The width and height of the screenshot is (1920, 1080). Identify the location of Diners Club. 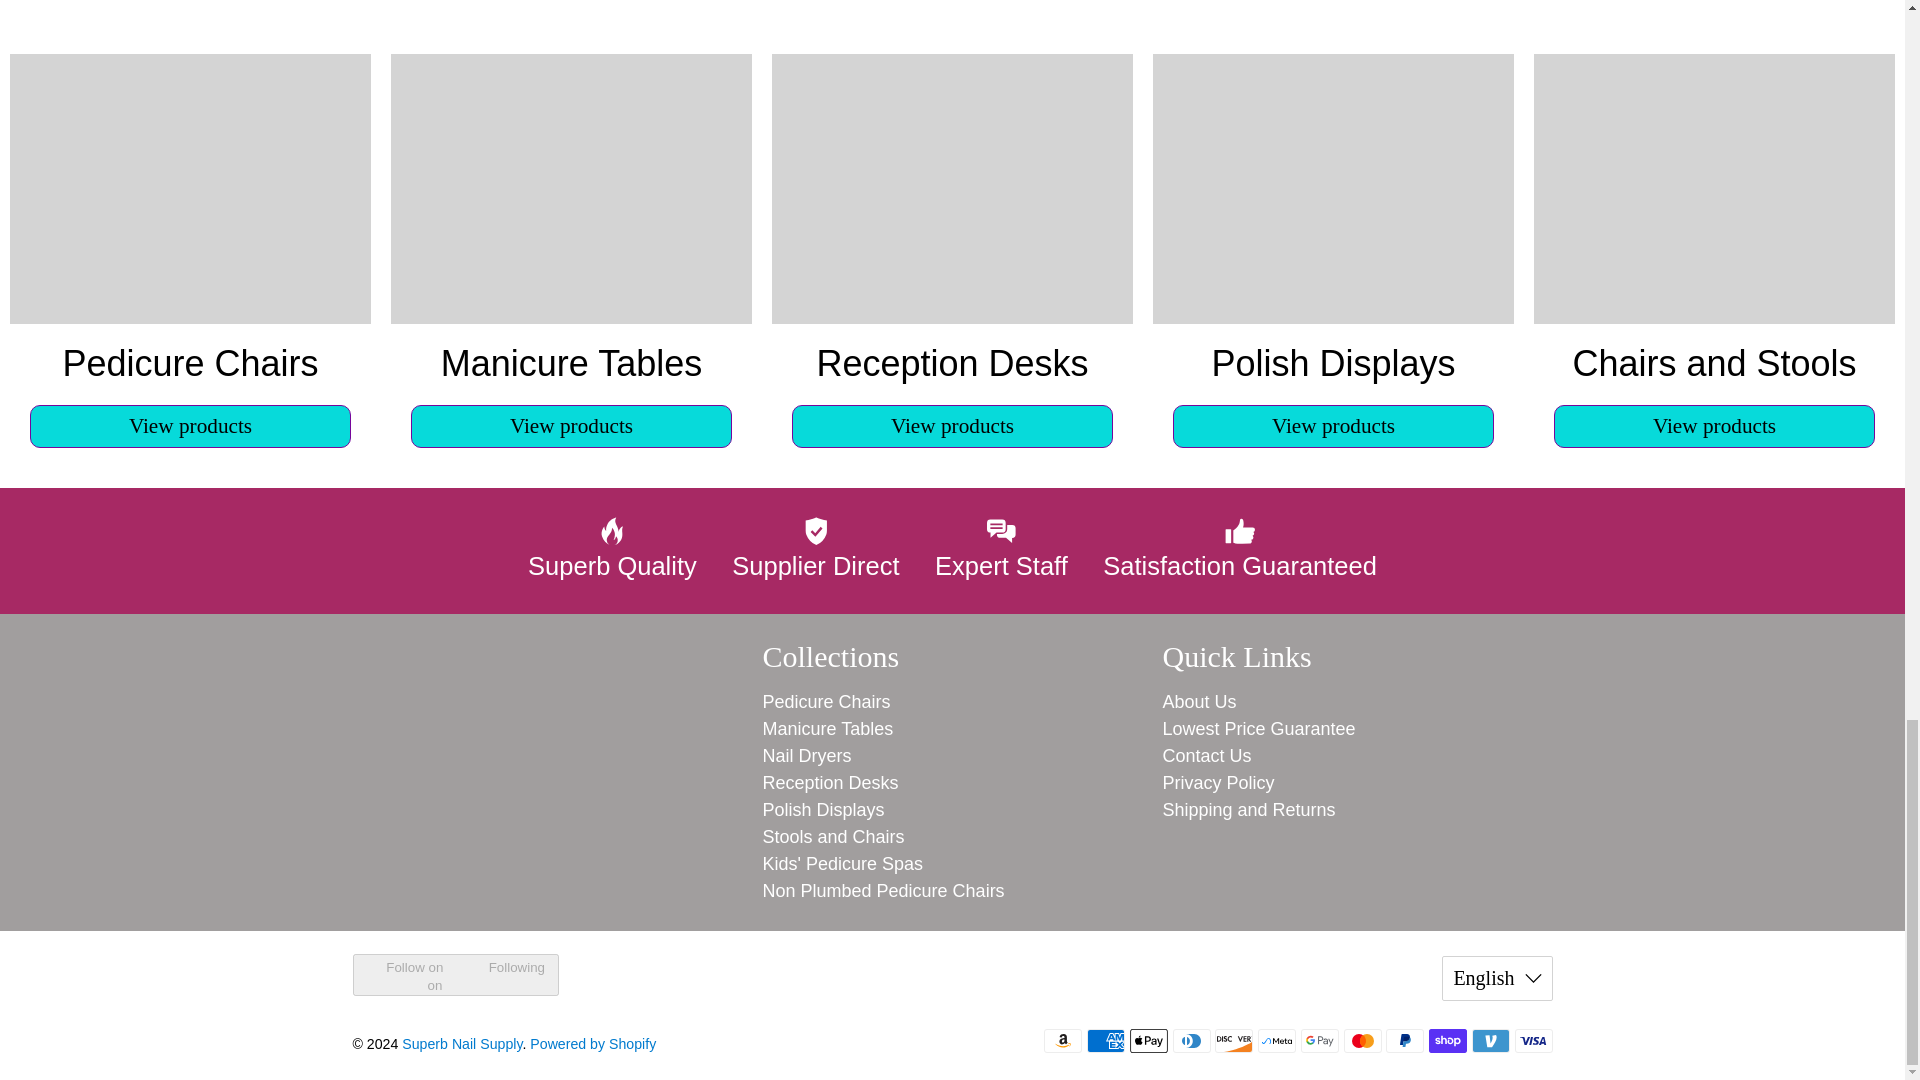
(1192, 1041).